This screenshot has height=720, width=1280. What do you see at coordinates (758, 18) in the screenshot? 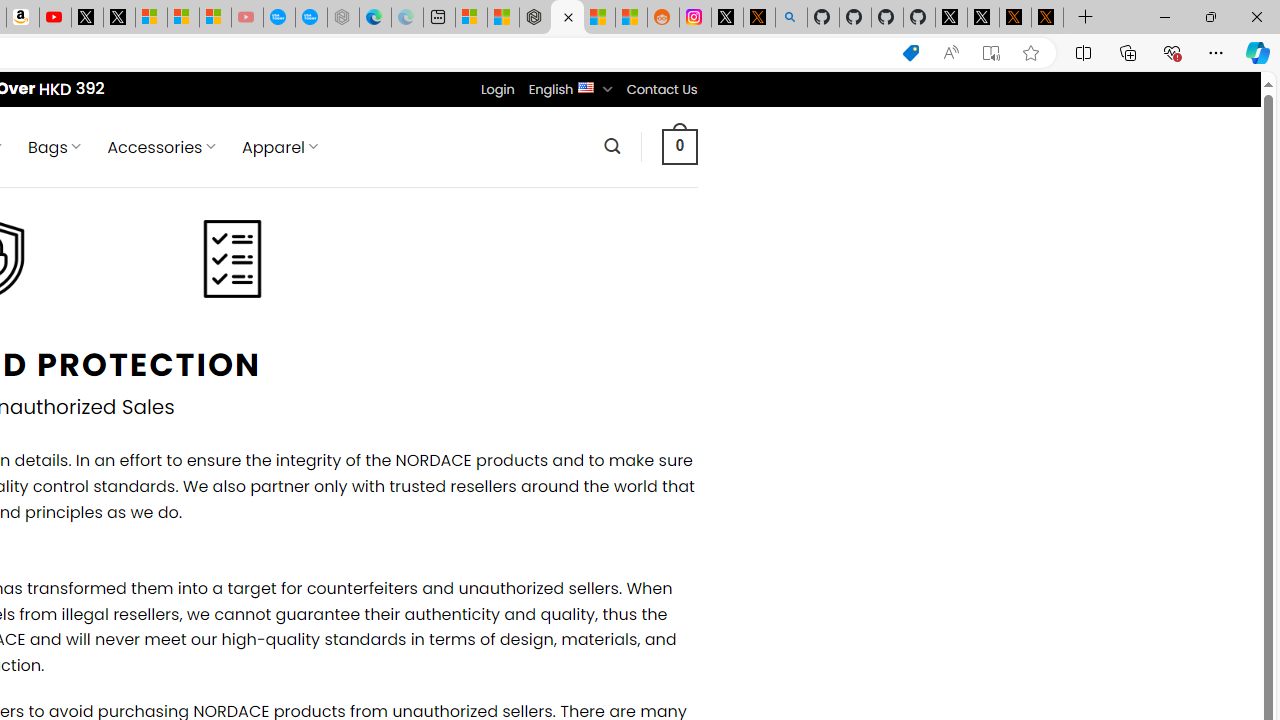
I see `help.x.com | 524: A timeout occurred` at bounding box center [758, 18].